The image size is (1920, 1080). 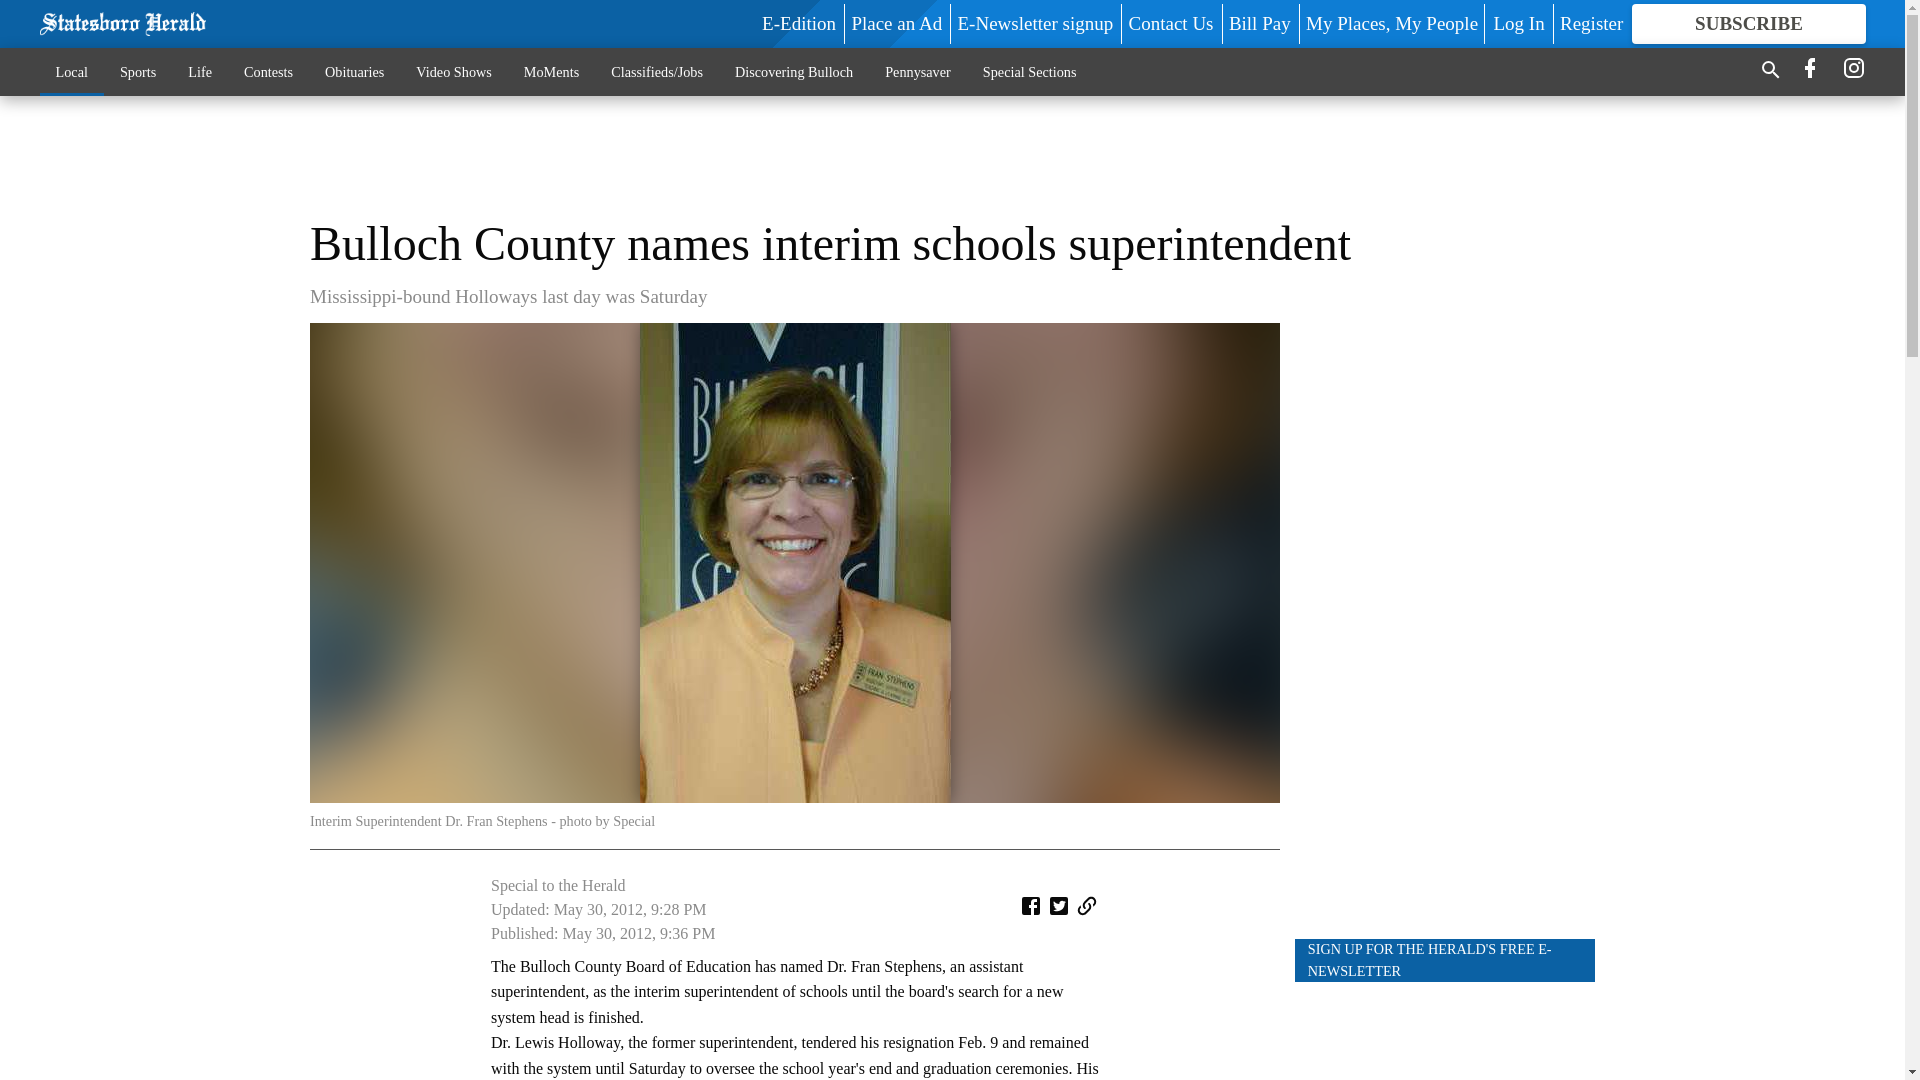 What do you see at coordinates (1748, 24) in the screenshot?
I see `SUBSCRIBE` at bounding box center [1748, 24].